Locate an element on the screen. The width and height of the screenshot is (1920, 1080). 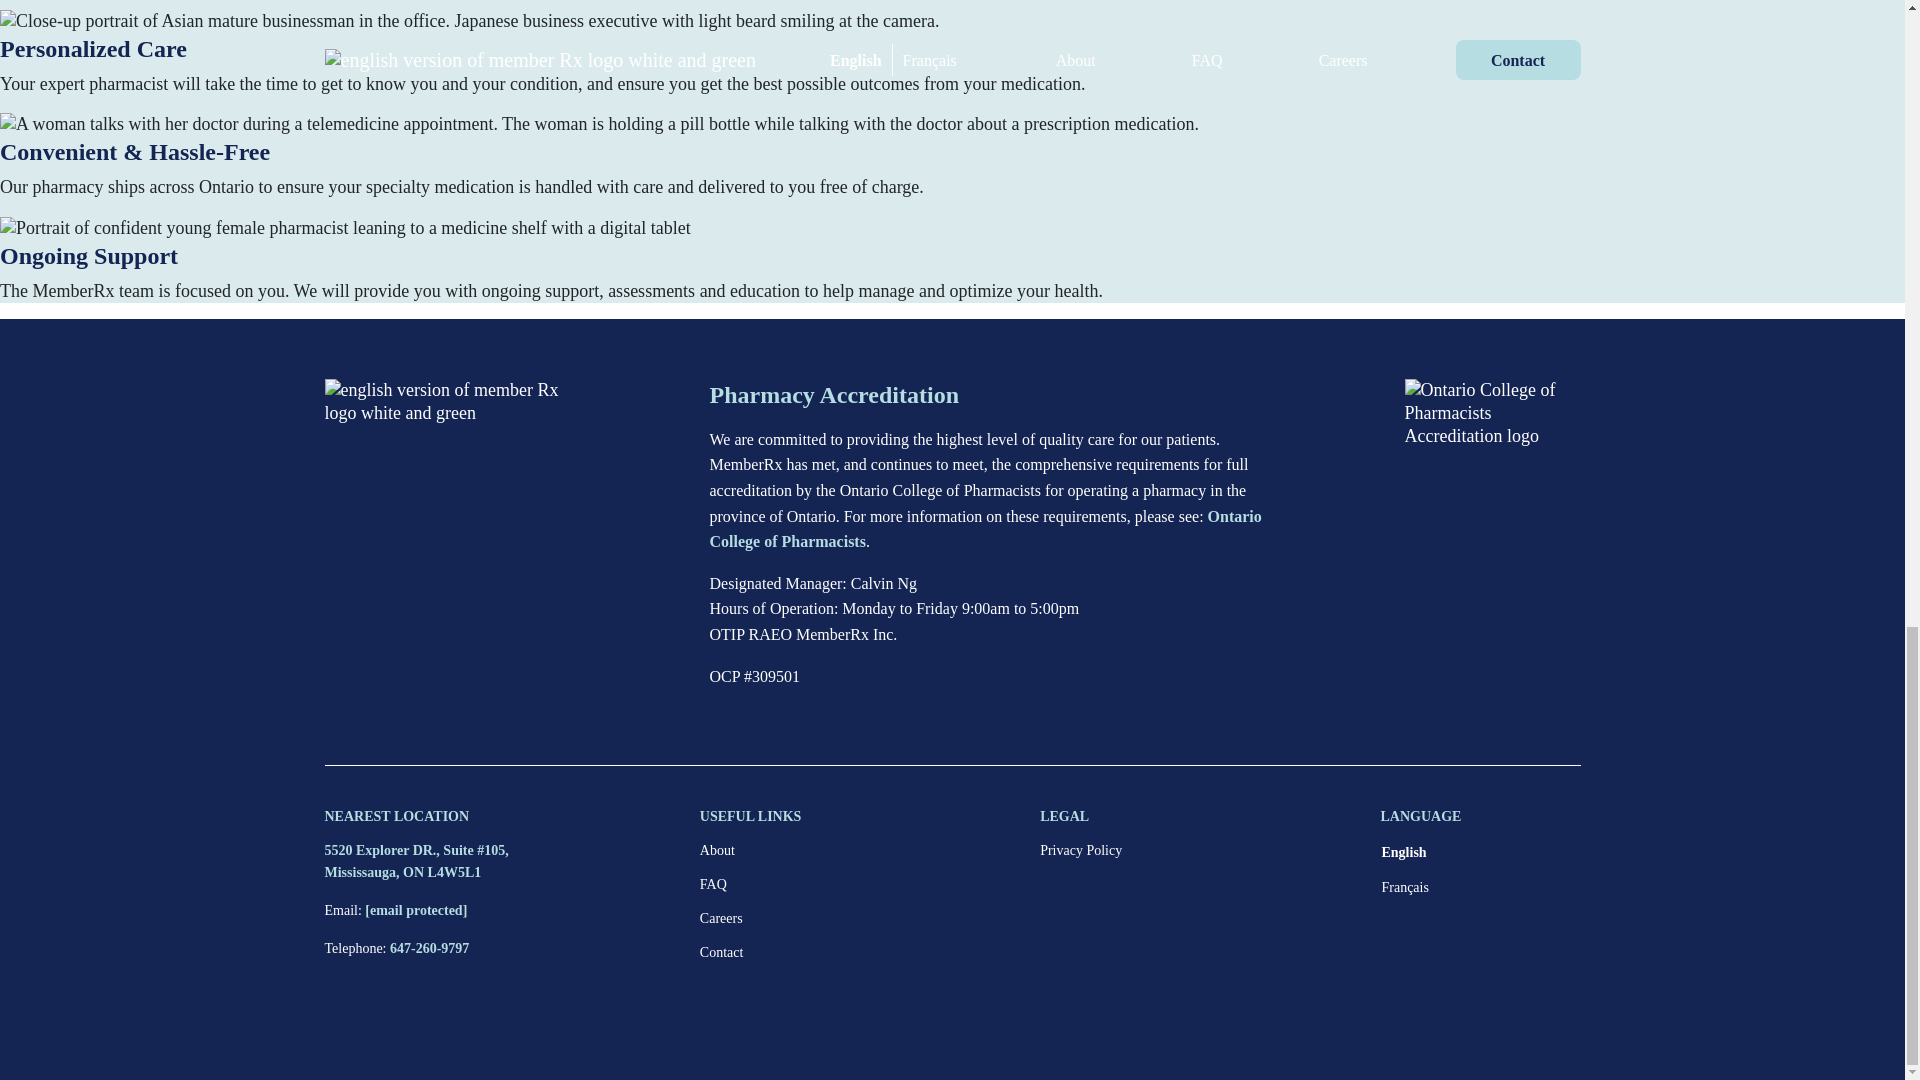
FAQ is located at coordinates (714, 884).